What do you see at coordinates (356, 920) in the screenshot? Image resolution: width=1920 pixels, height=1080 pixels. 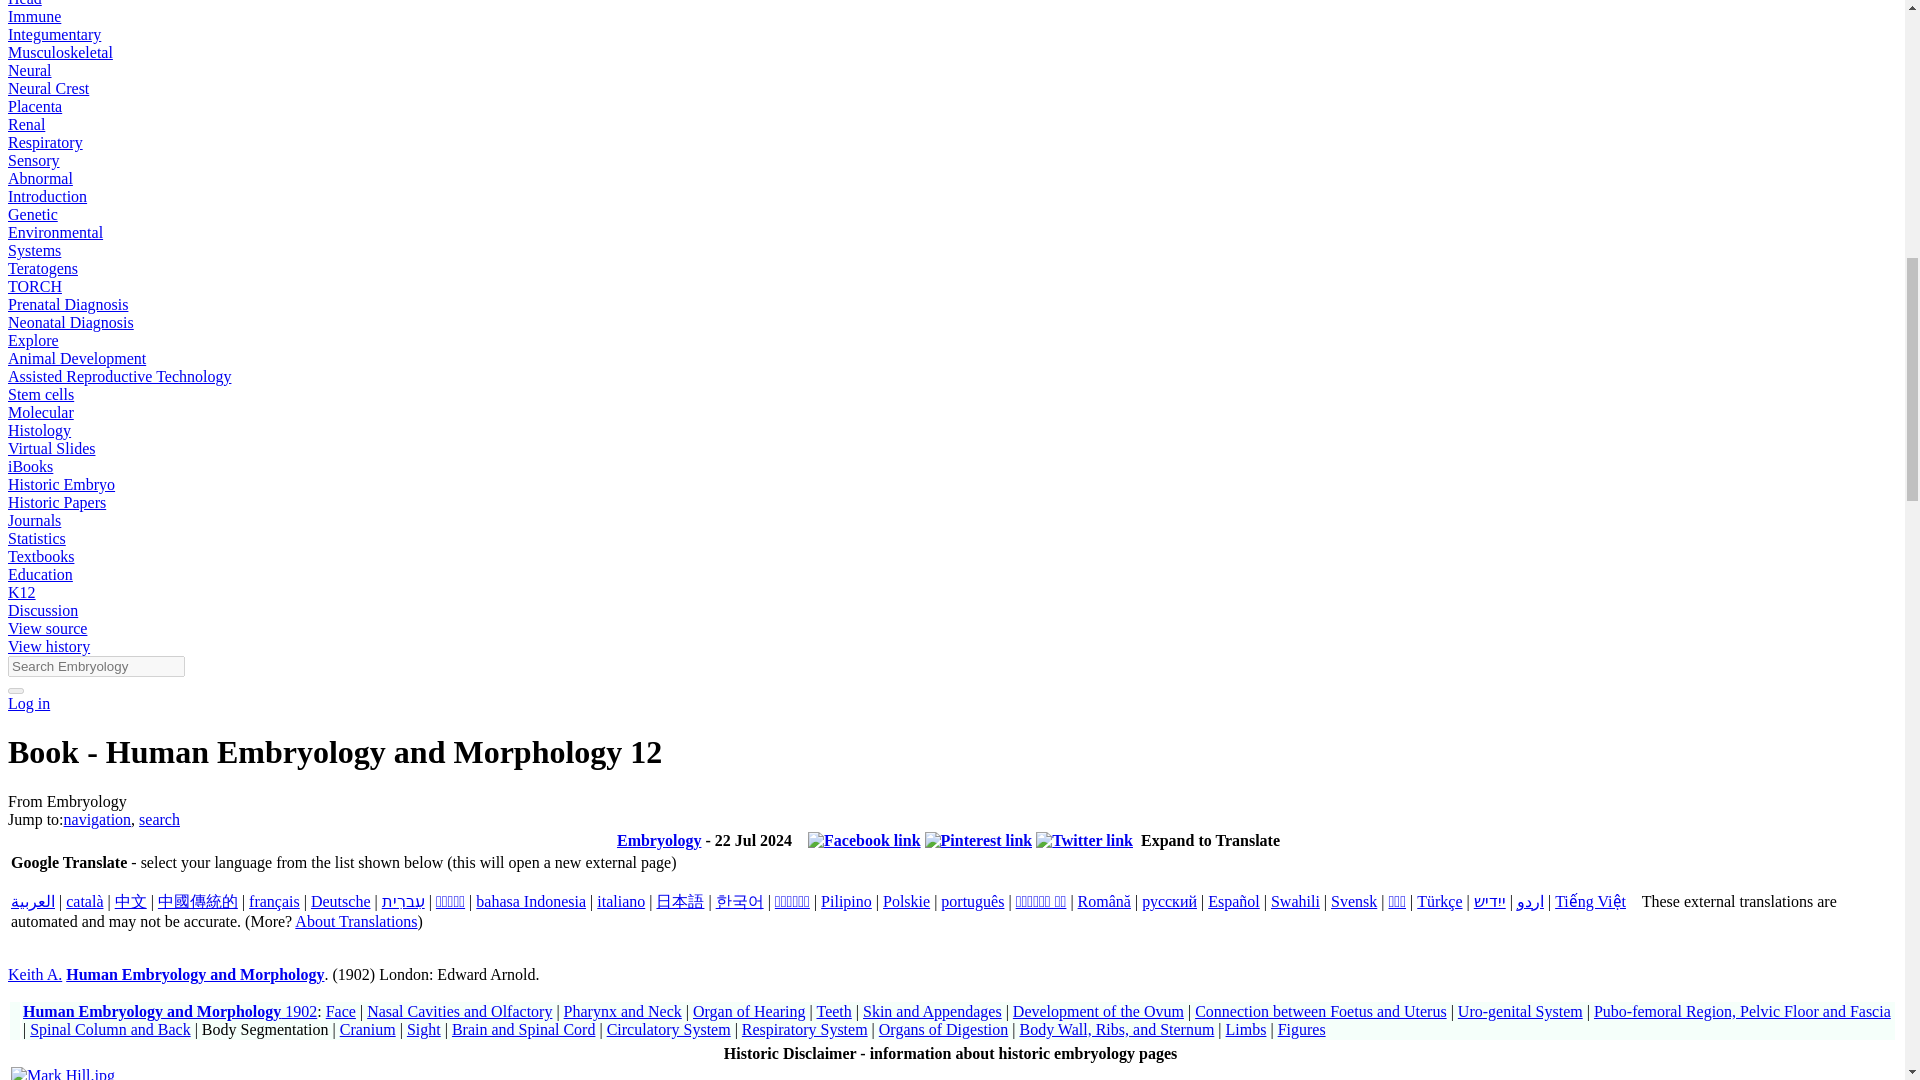 I see `Help:Translation` at bounding box center [356, 920].